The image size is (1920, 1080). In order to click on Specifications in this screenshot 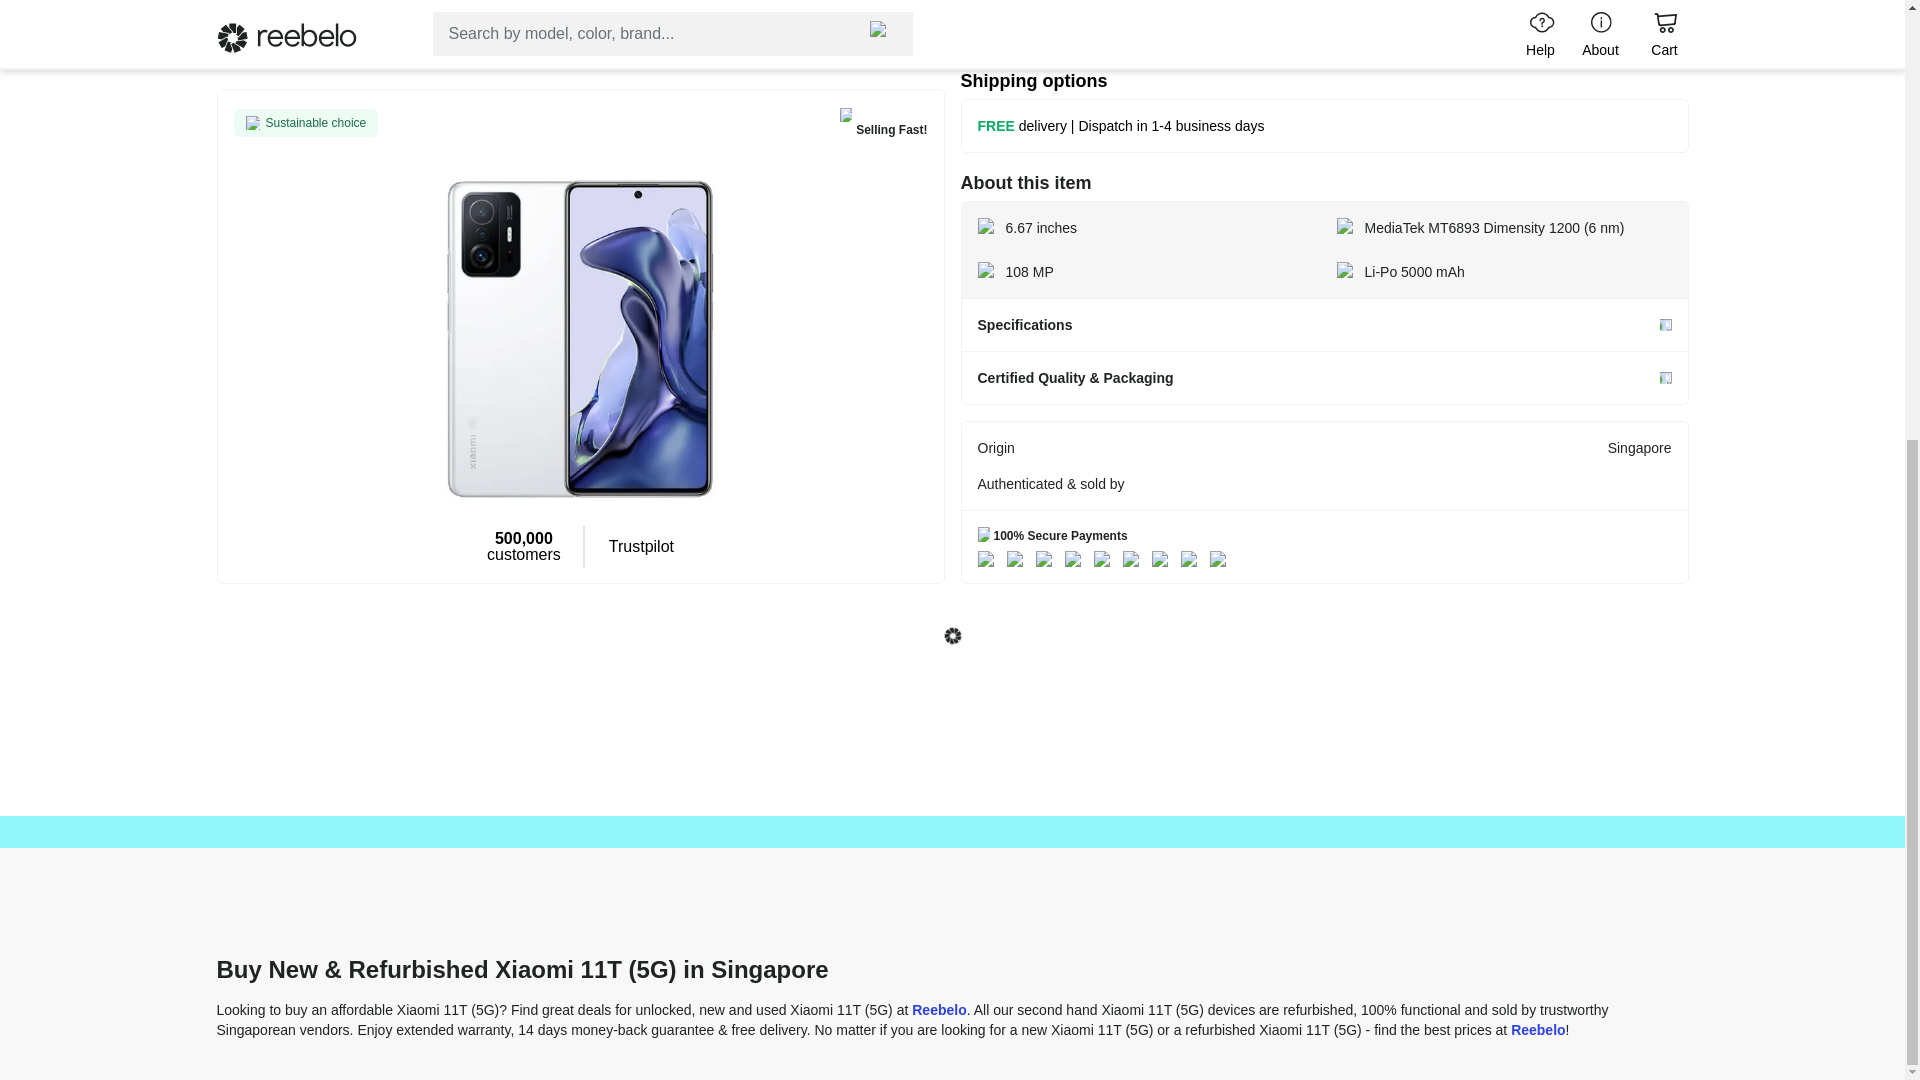, I will do `click(1324, 325)`.